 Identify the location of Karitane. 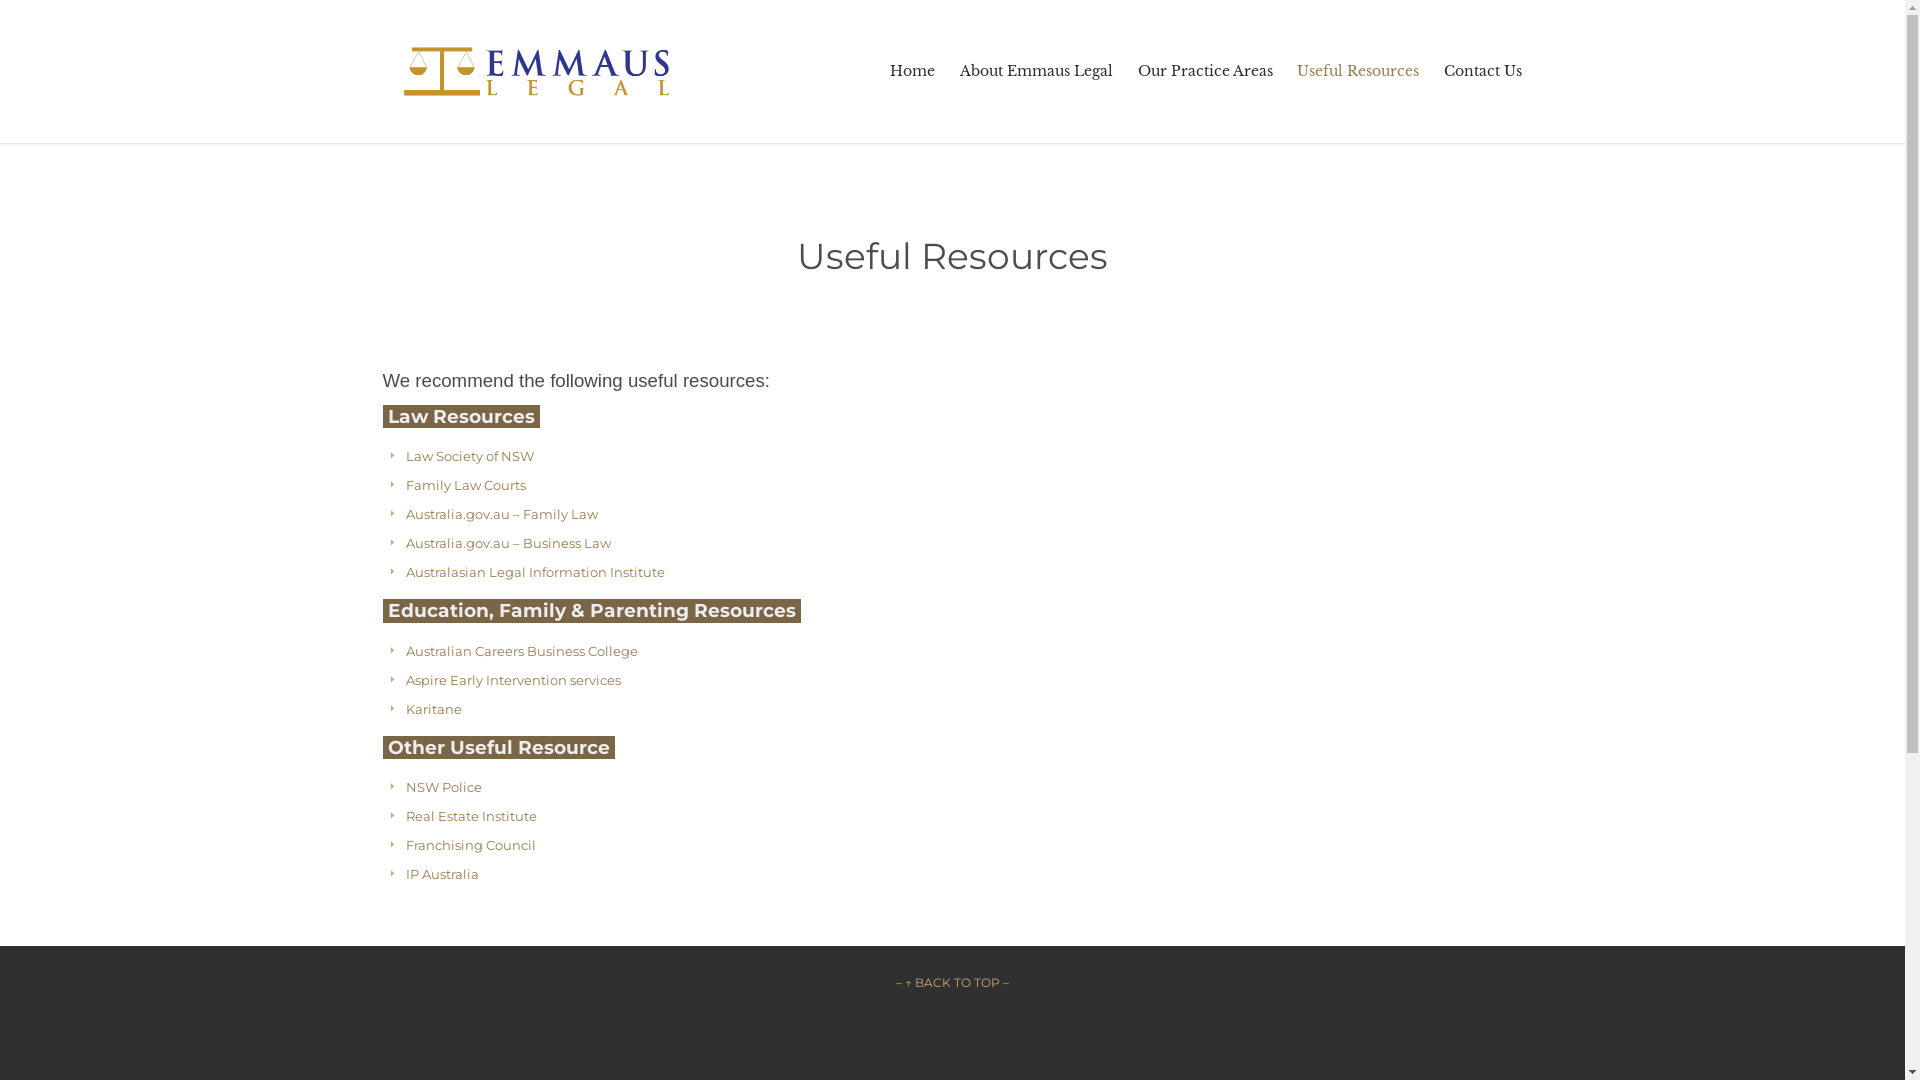
(434, 709).